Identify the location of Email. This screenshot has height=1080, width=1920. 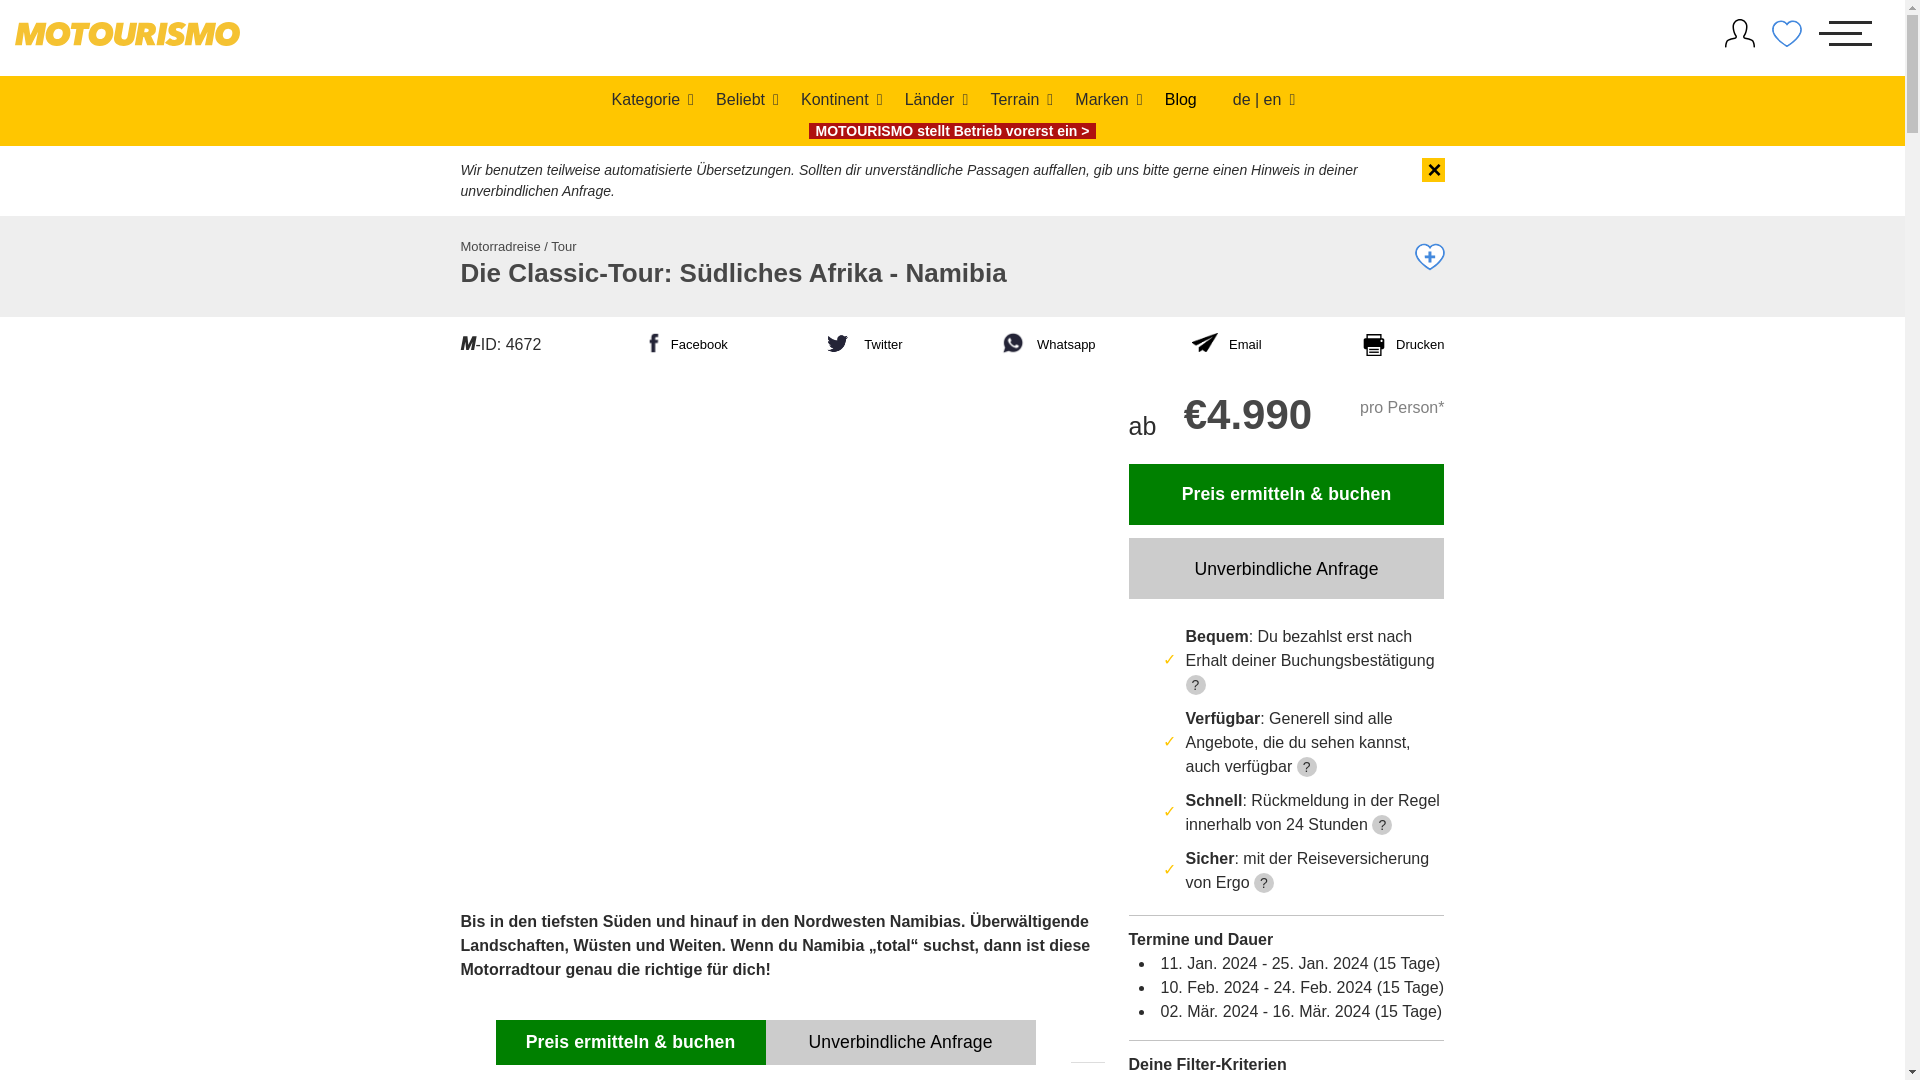
(1226, 343).